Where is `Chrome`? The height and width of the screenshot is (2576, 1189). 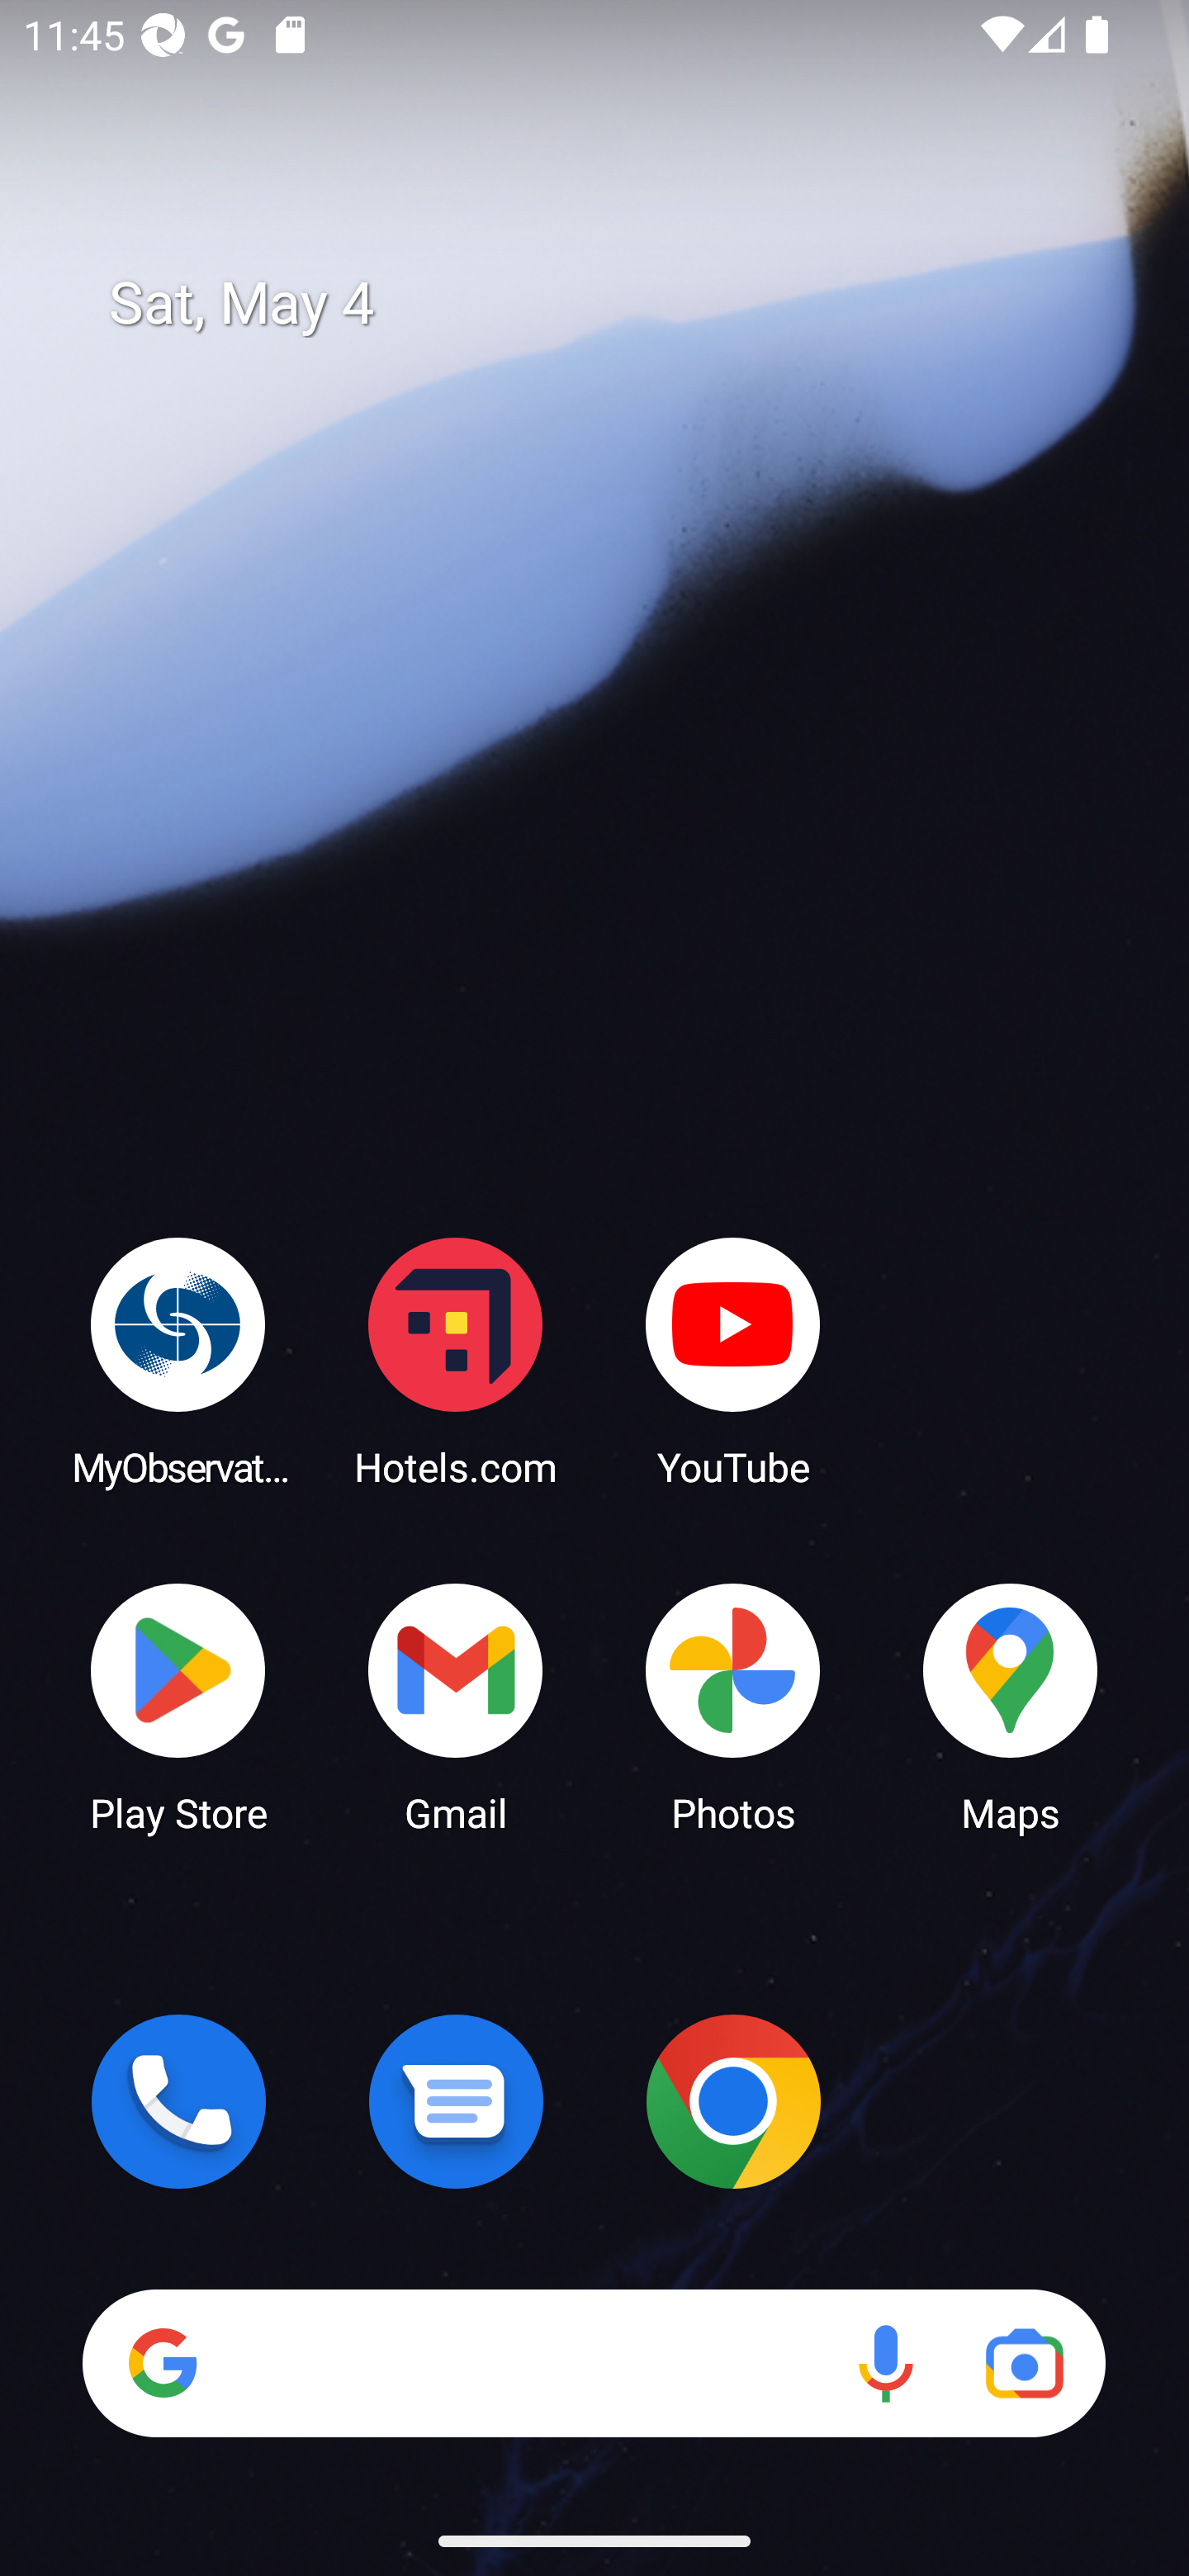 Chrome is located at coordinates (733, 2101).